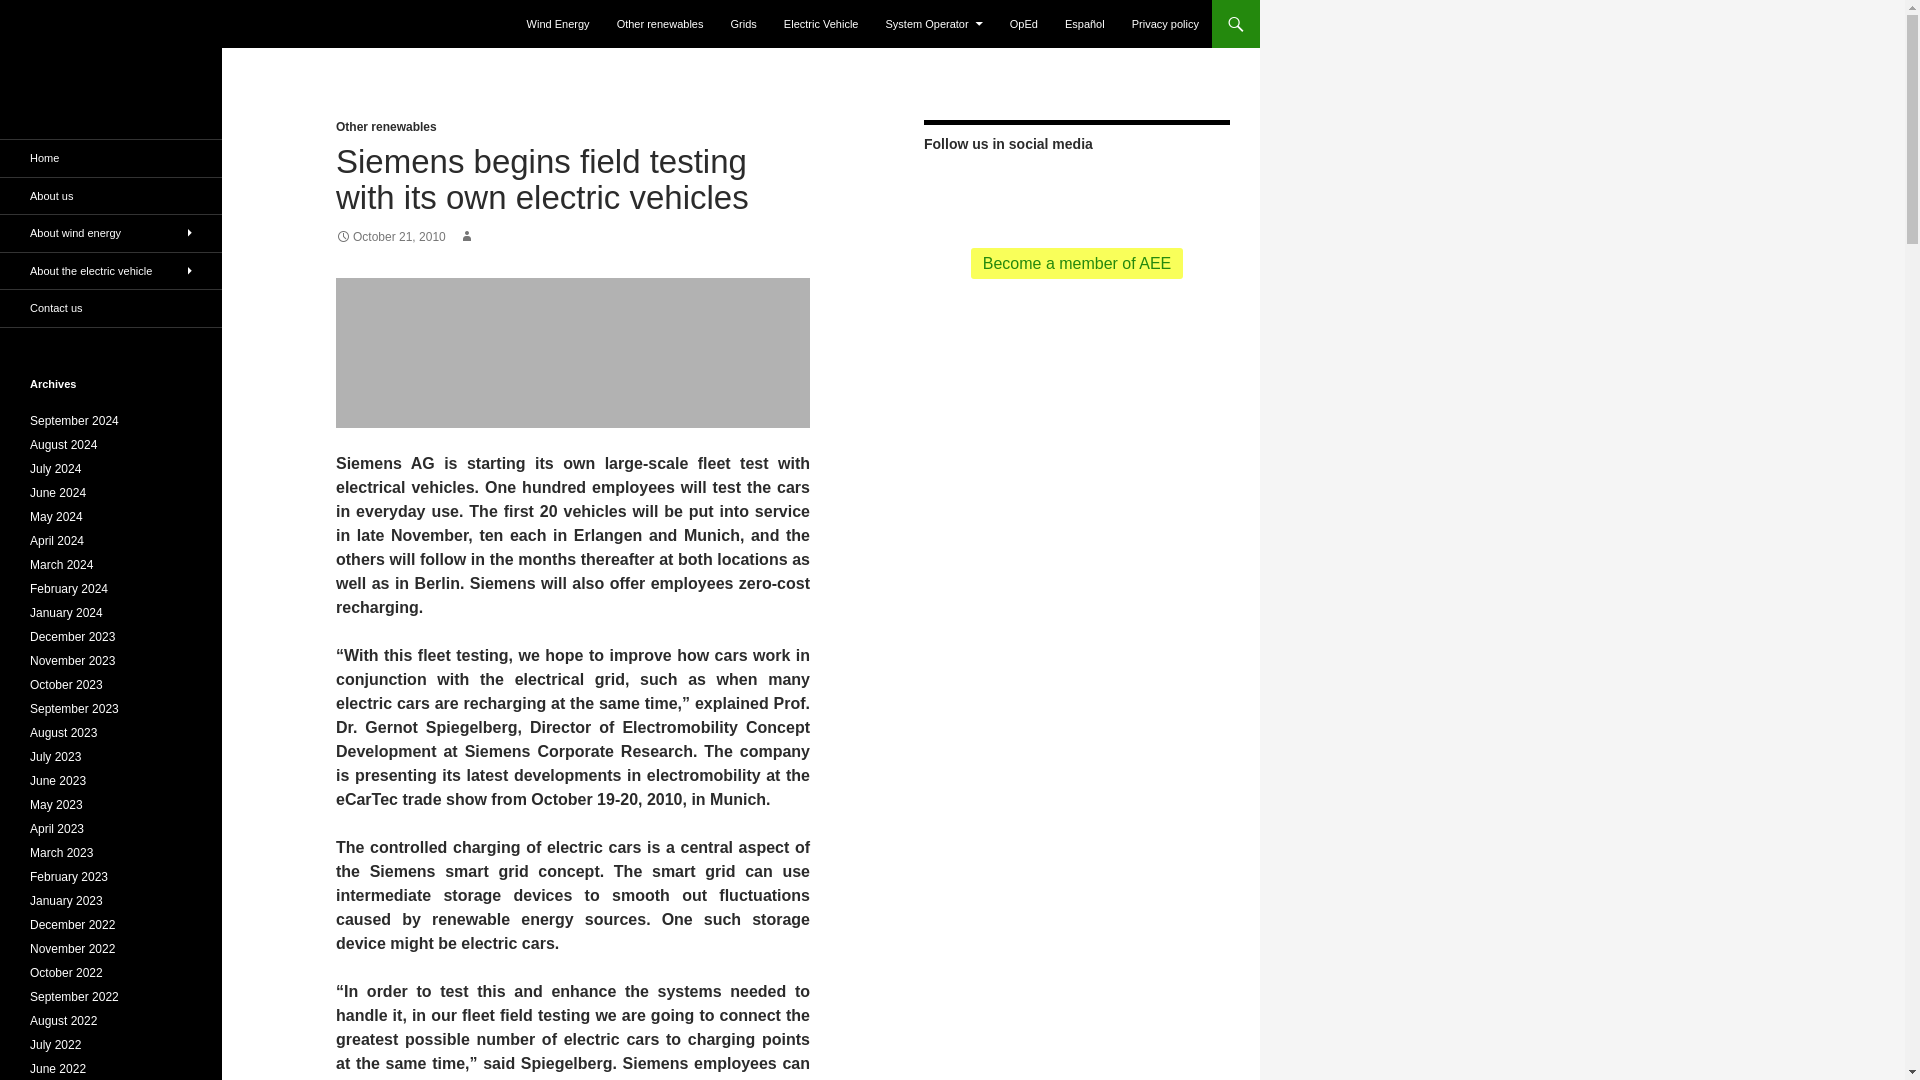 This screenshot has width=1920, height=1080. Describe the element at coordinates (1108, 190) in the screenshot. I see `Tiktok` at that location.